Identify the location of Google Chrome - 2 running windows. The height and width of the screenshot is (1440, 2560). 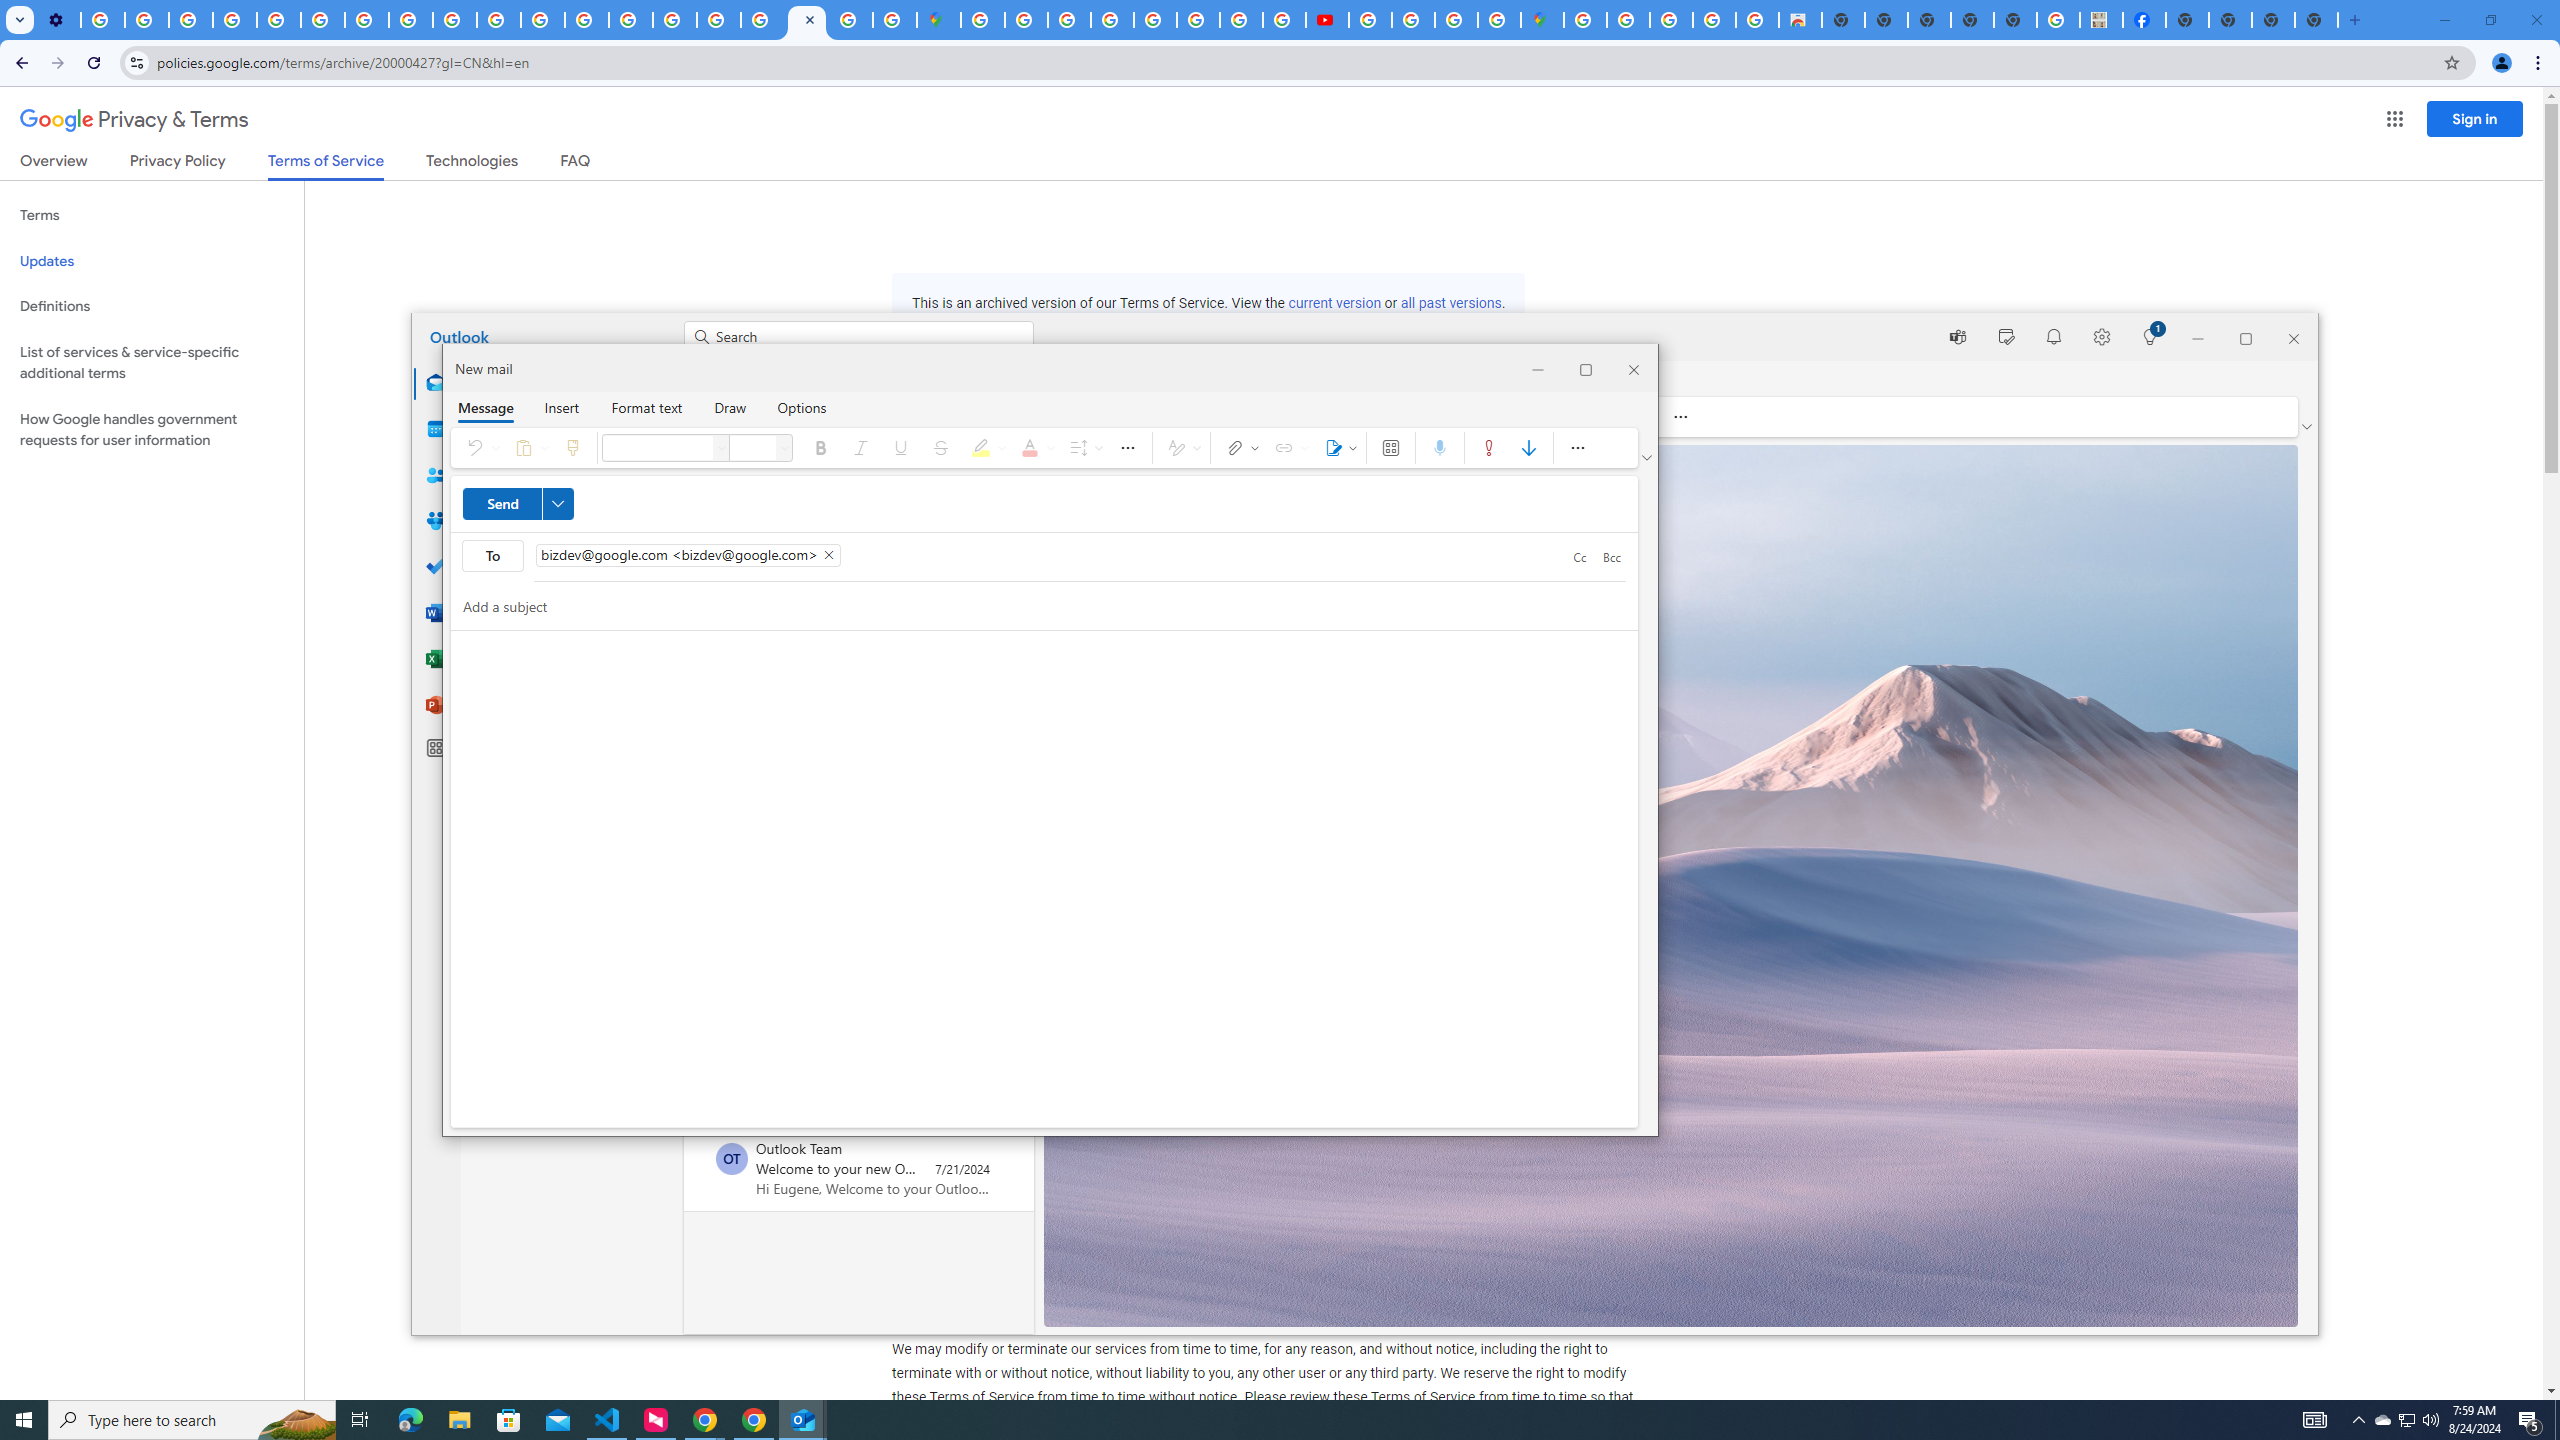
(704, 1420).